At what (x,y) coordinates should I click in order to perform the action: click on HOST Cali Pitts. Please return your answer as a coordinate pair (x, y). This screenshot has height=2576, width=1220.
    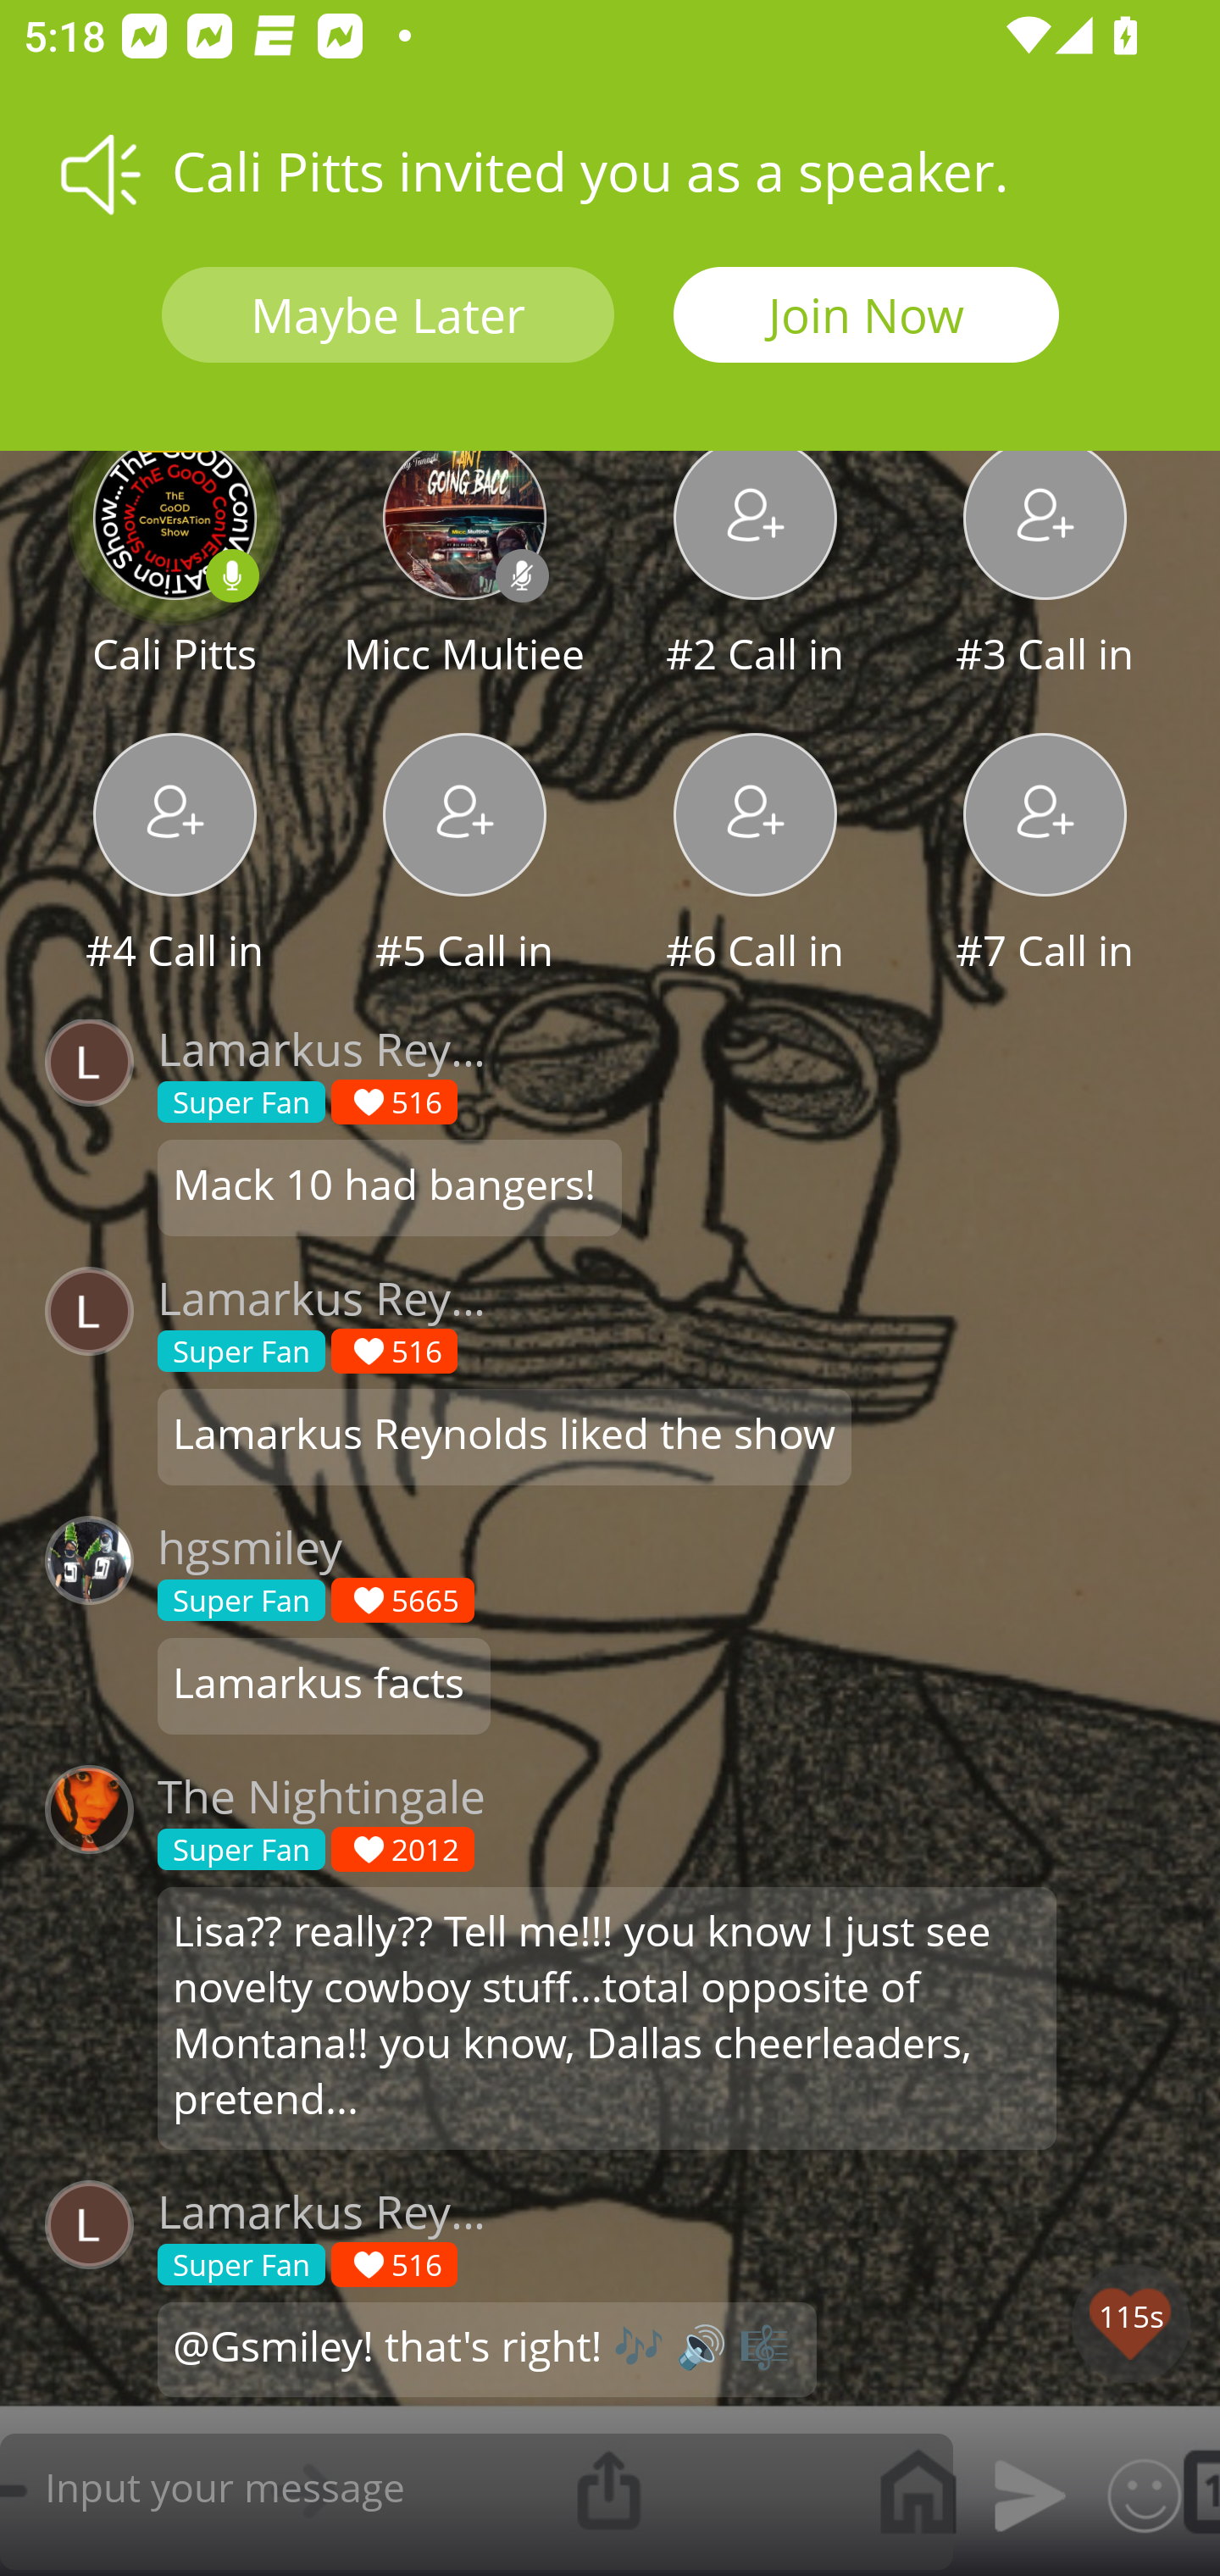
    Looking at the image, I should click on (175, 560).